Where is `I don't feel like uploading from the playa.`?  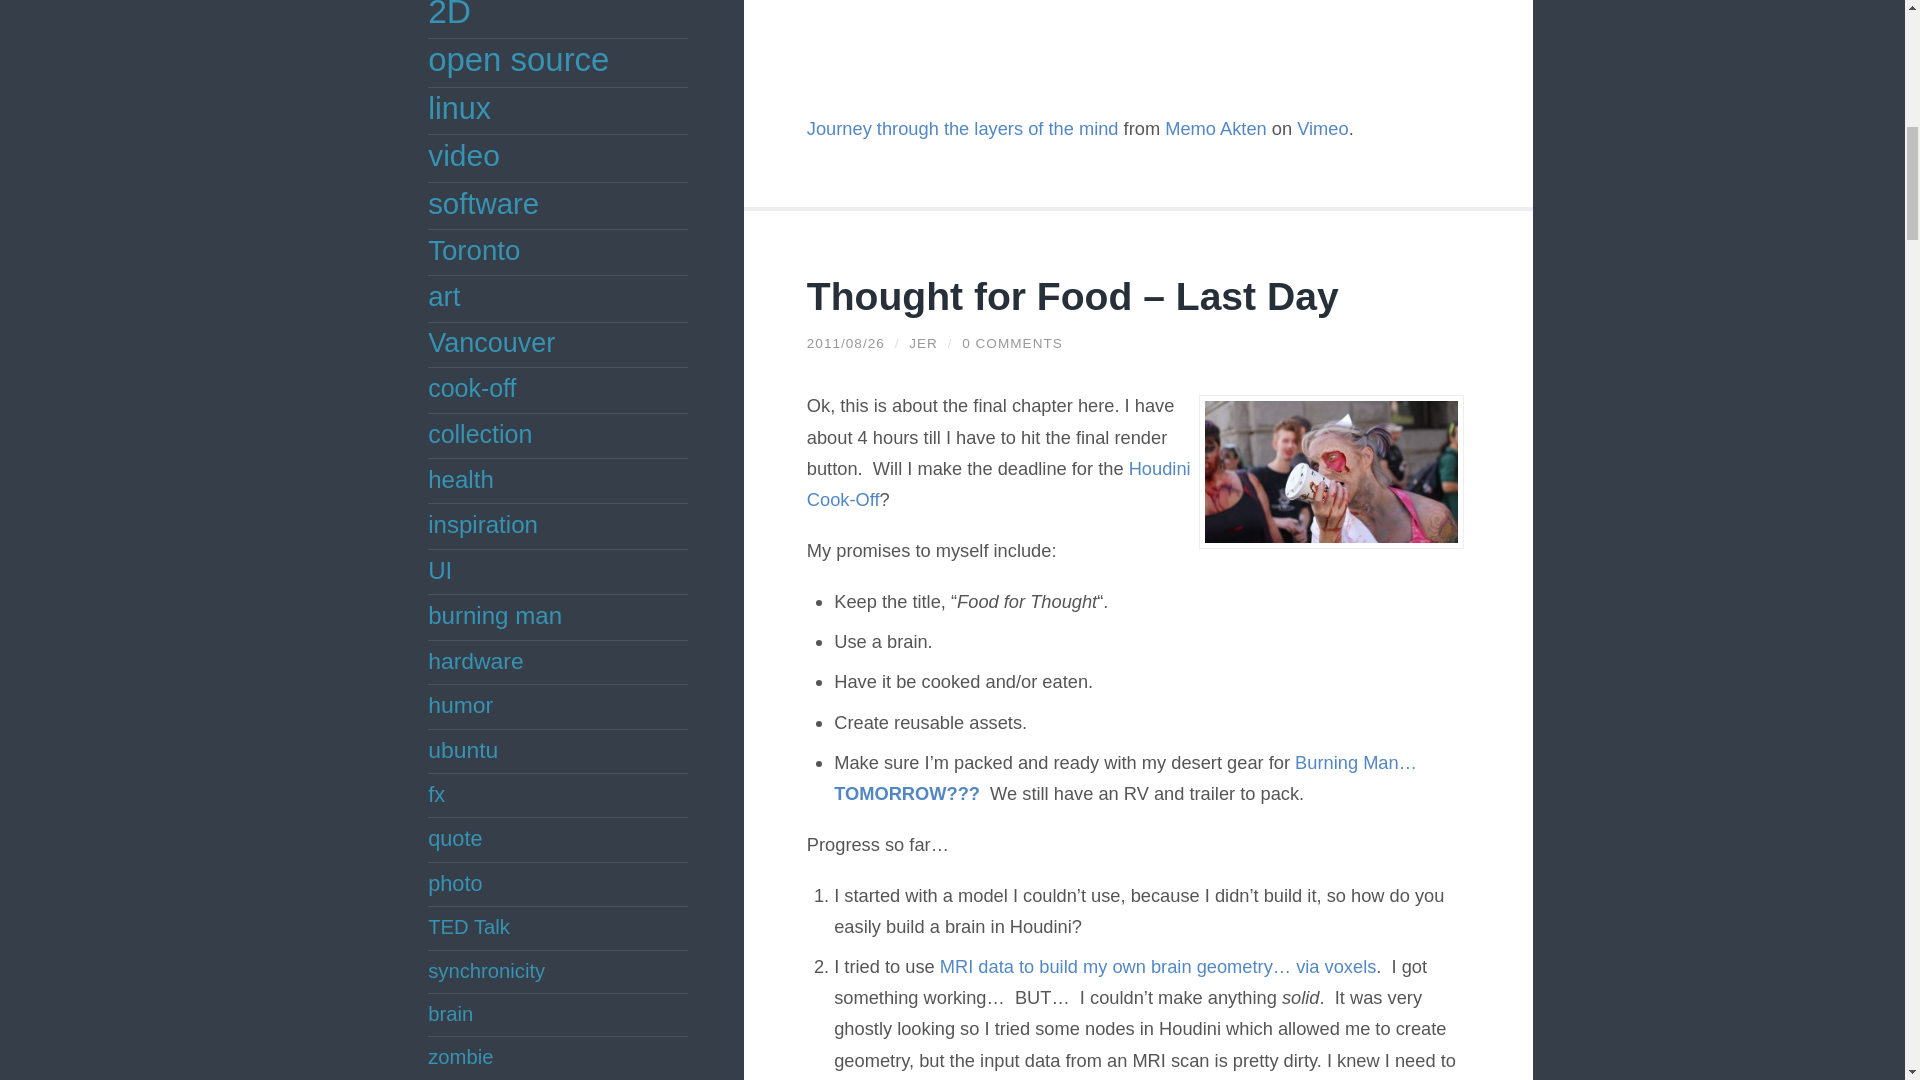
I don't feel like uploading from the playa. is located at coordinates (1128, 777).